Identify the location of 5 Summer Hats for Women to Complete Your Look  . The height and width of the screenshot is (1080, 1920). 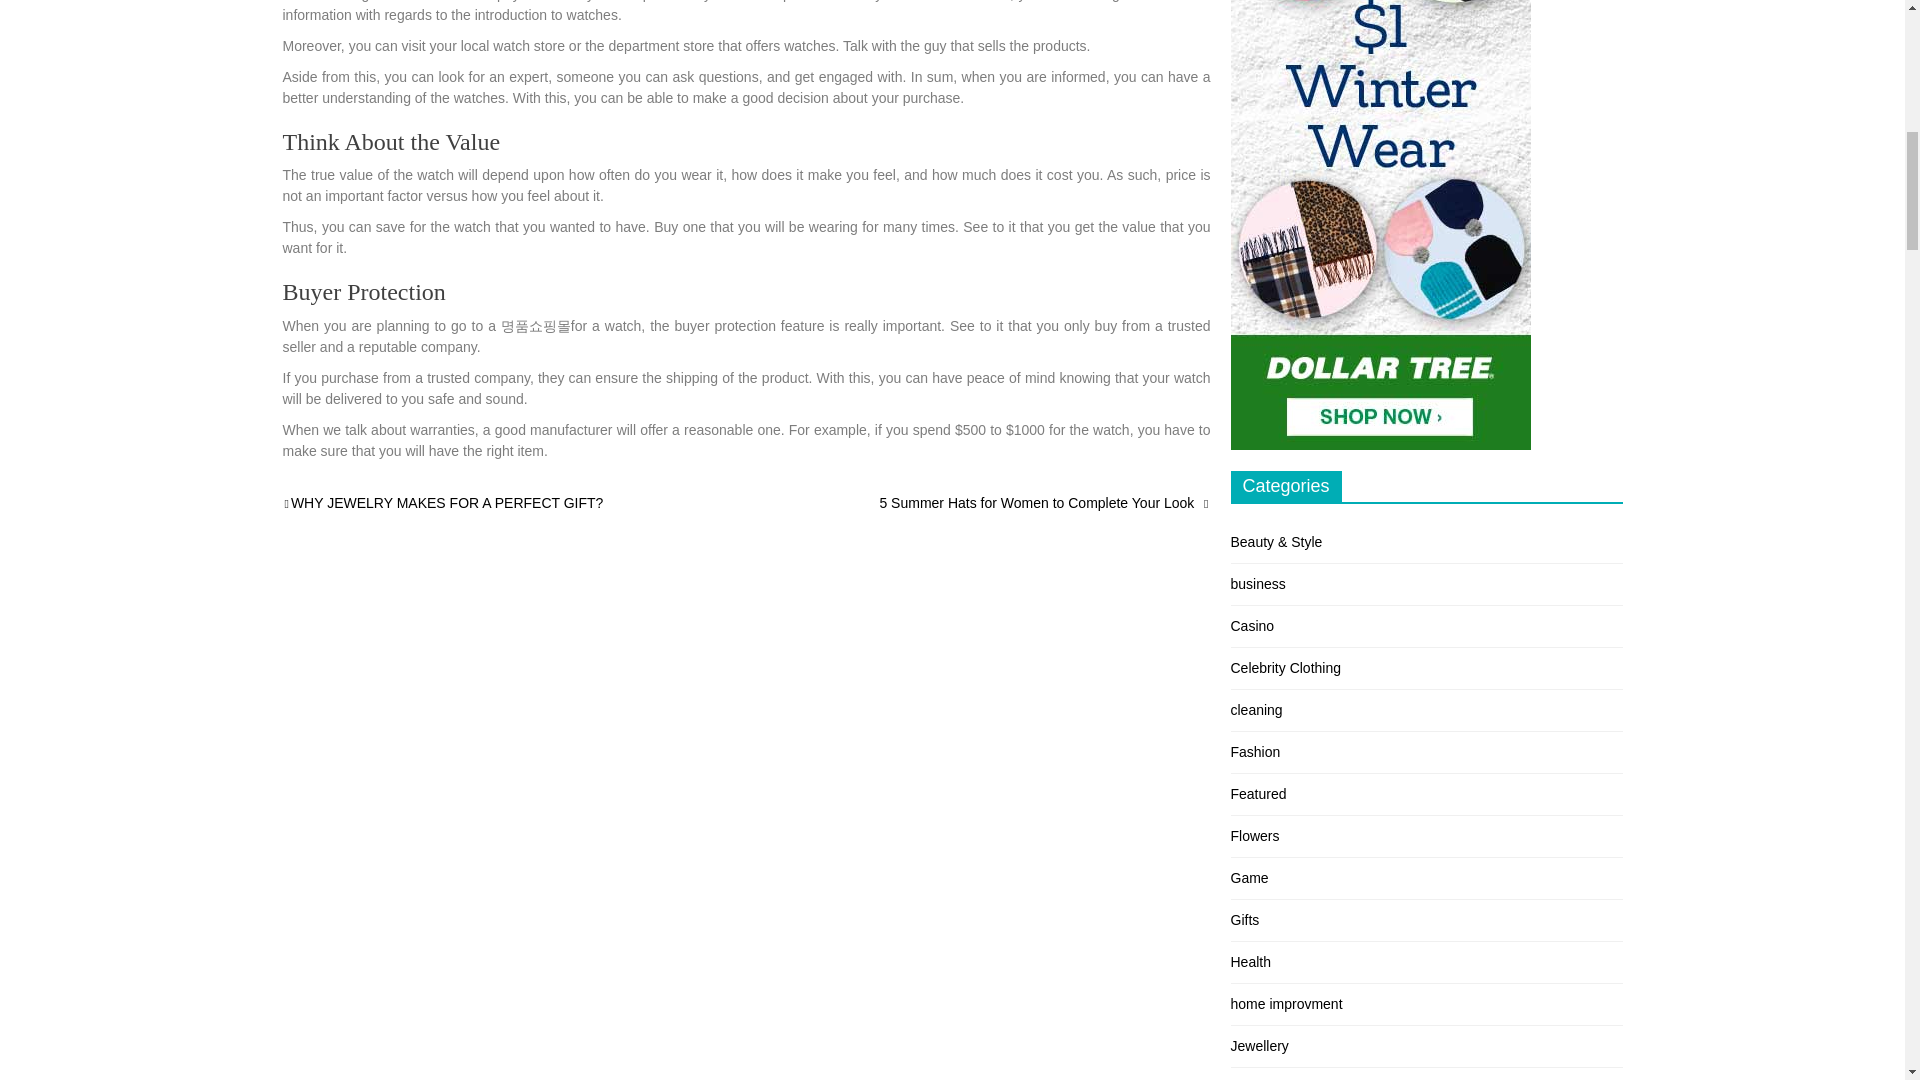
(1044, 502).